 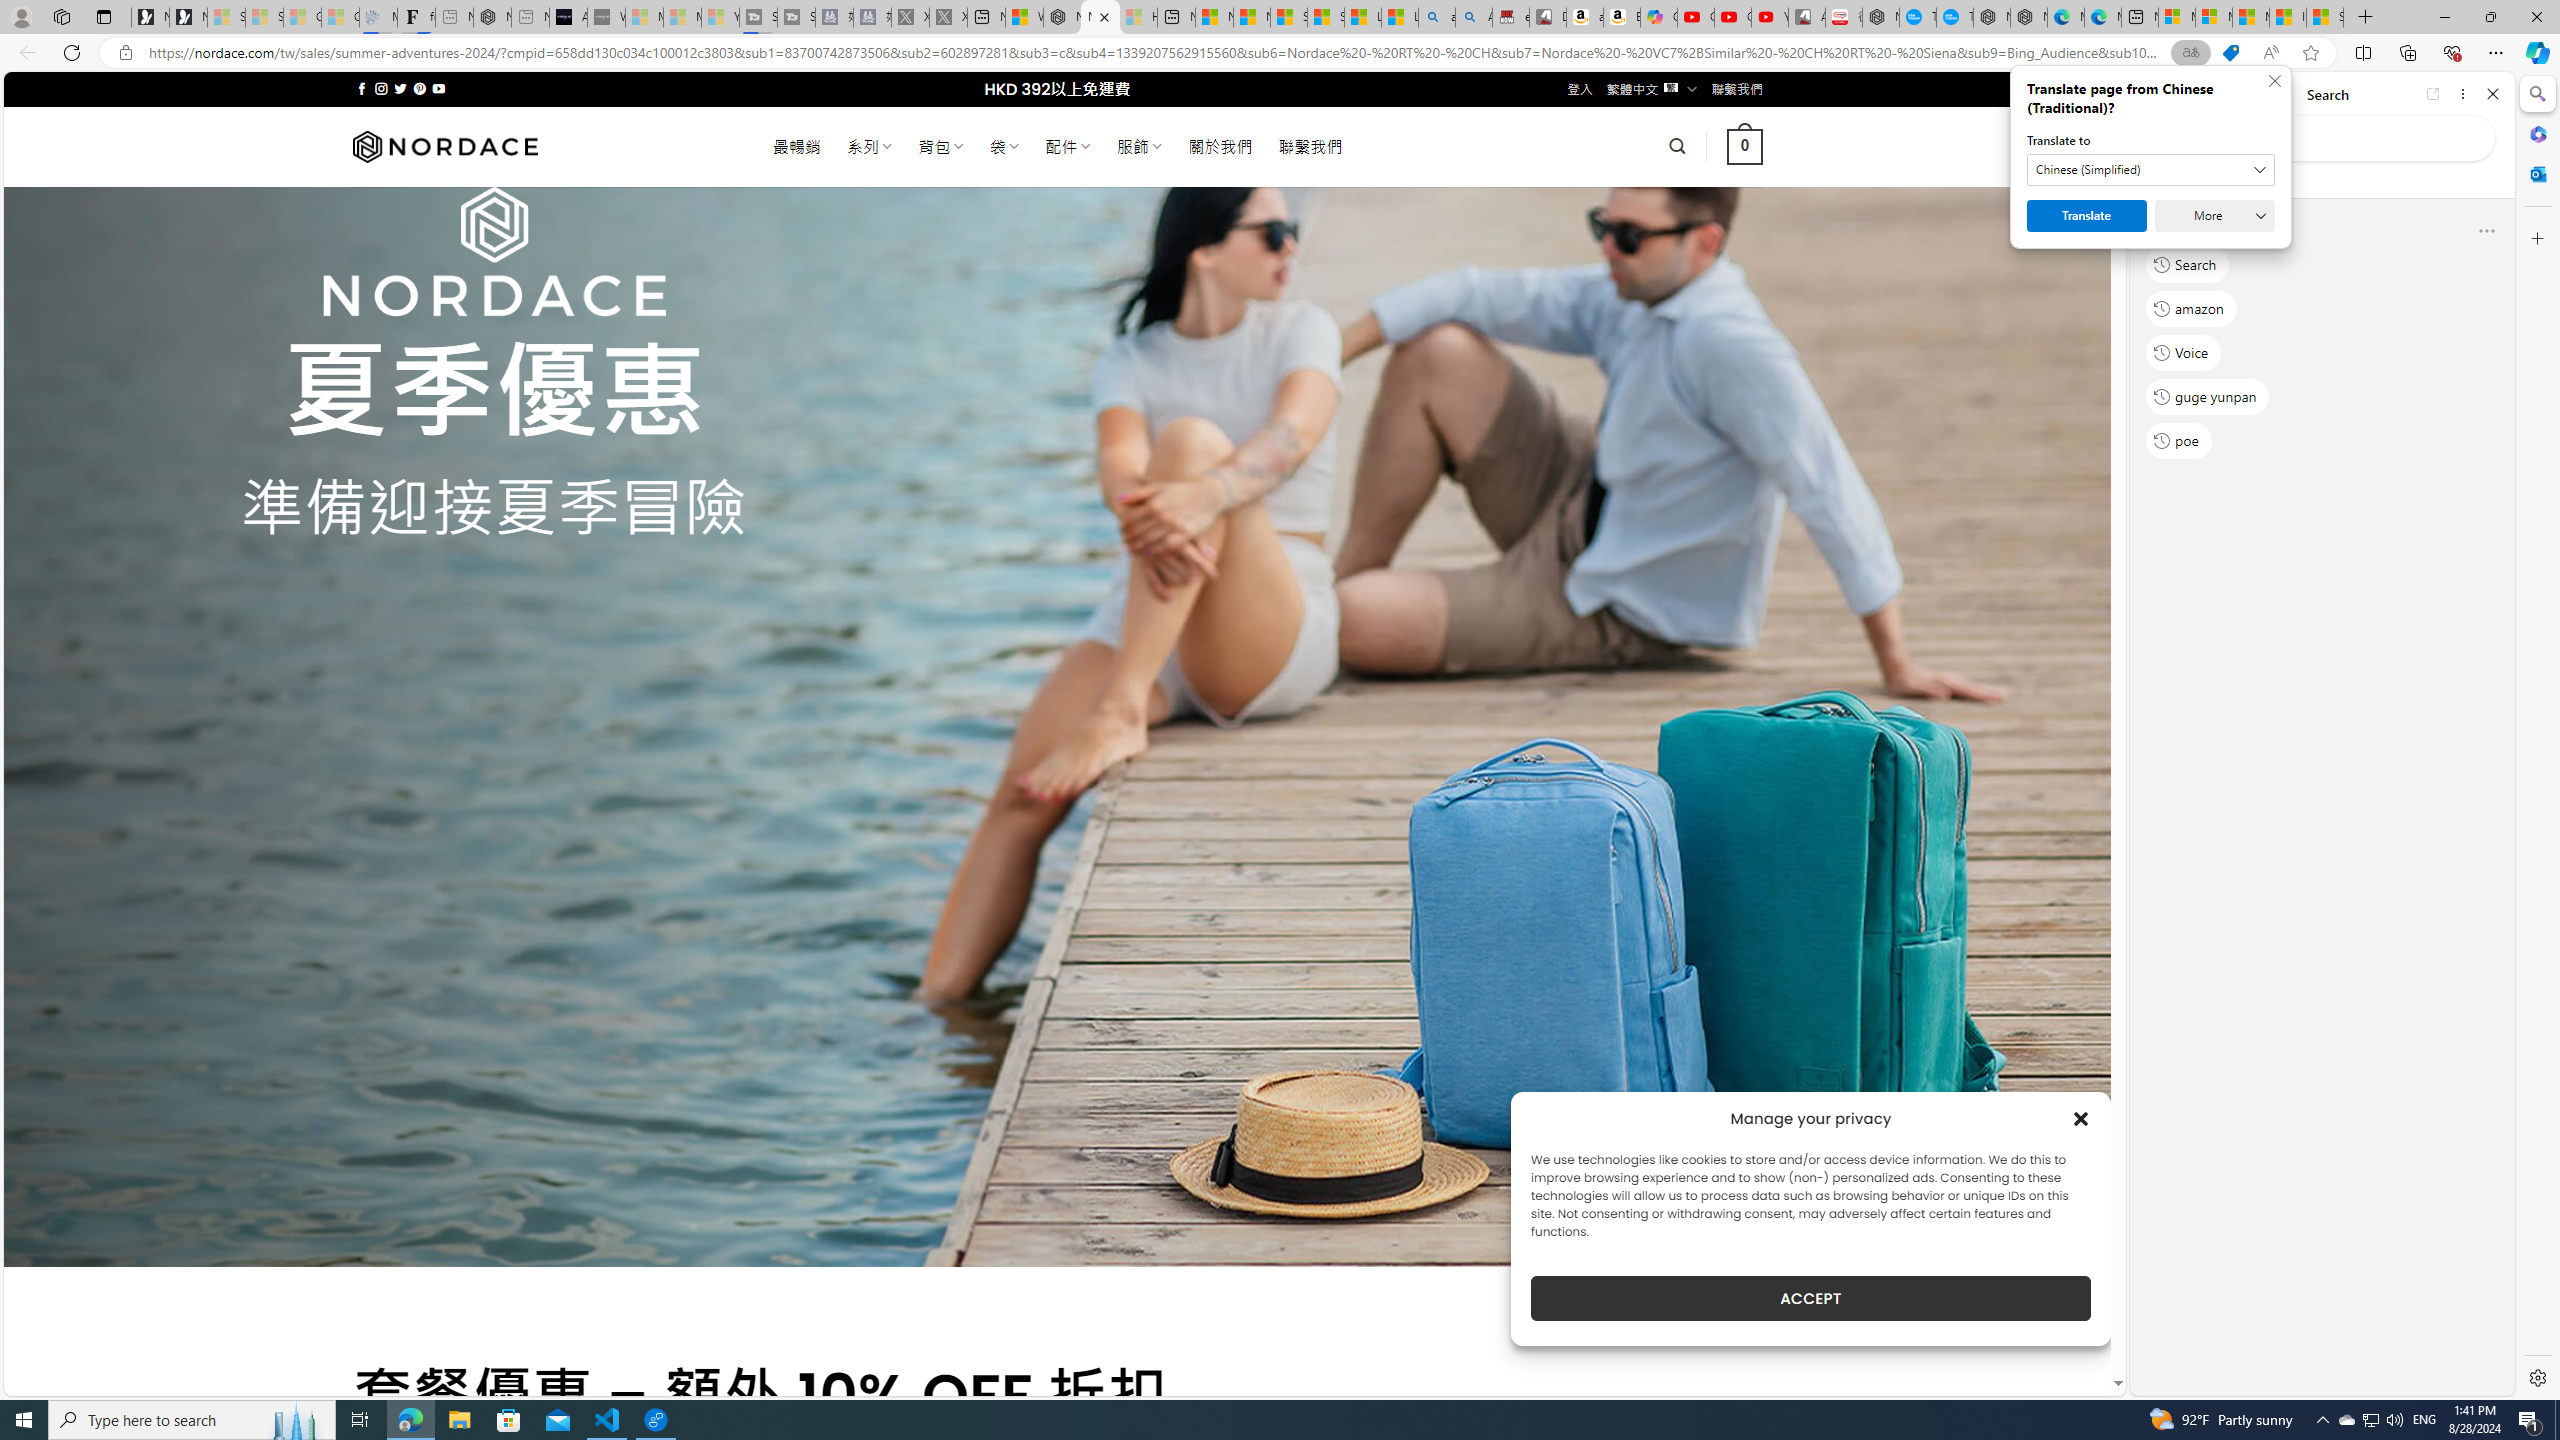 What do you see at coordinates (1660, 17) in the screenshot?
I see `Copilot` at bounding box center [1660, 17].